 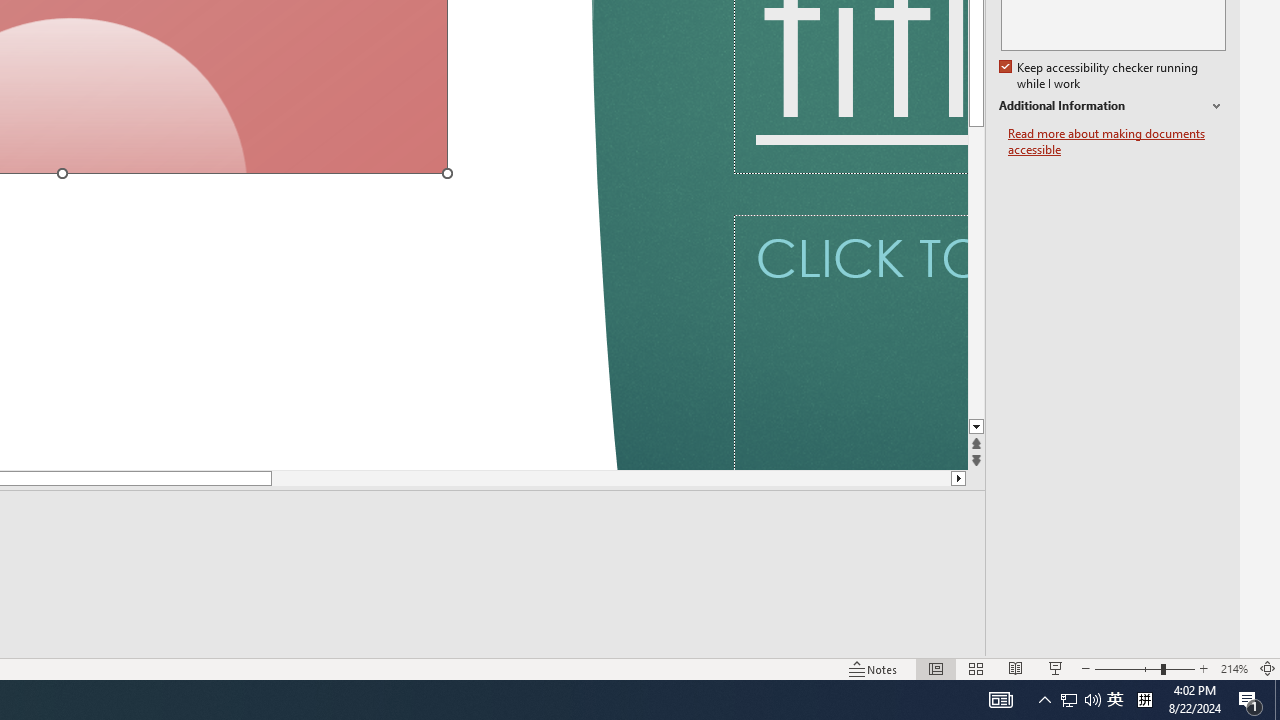 I want to click on Slide Show, so click(x=1056, y=668).